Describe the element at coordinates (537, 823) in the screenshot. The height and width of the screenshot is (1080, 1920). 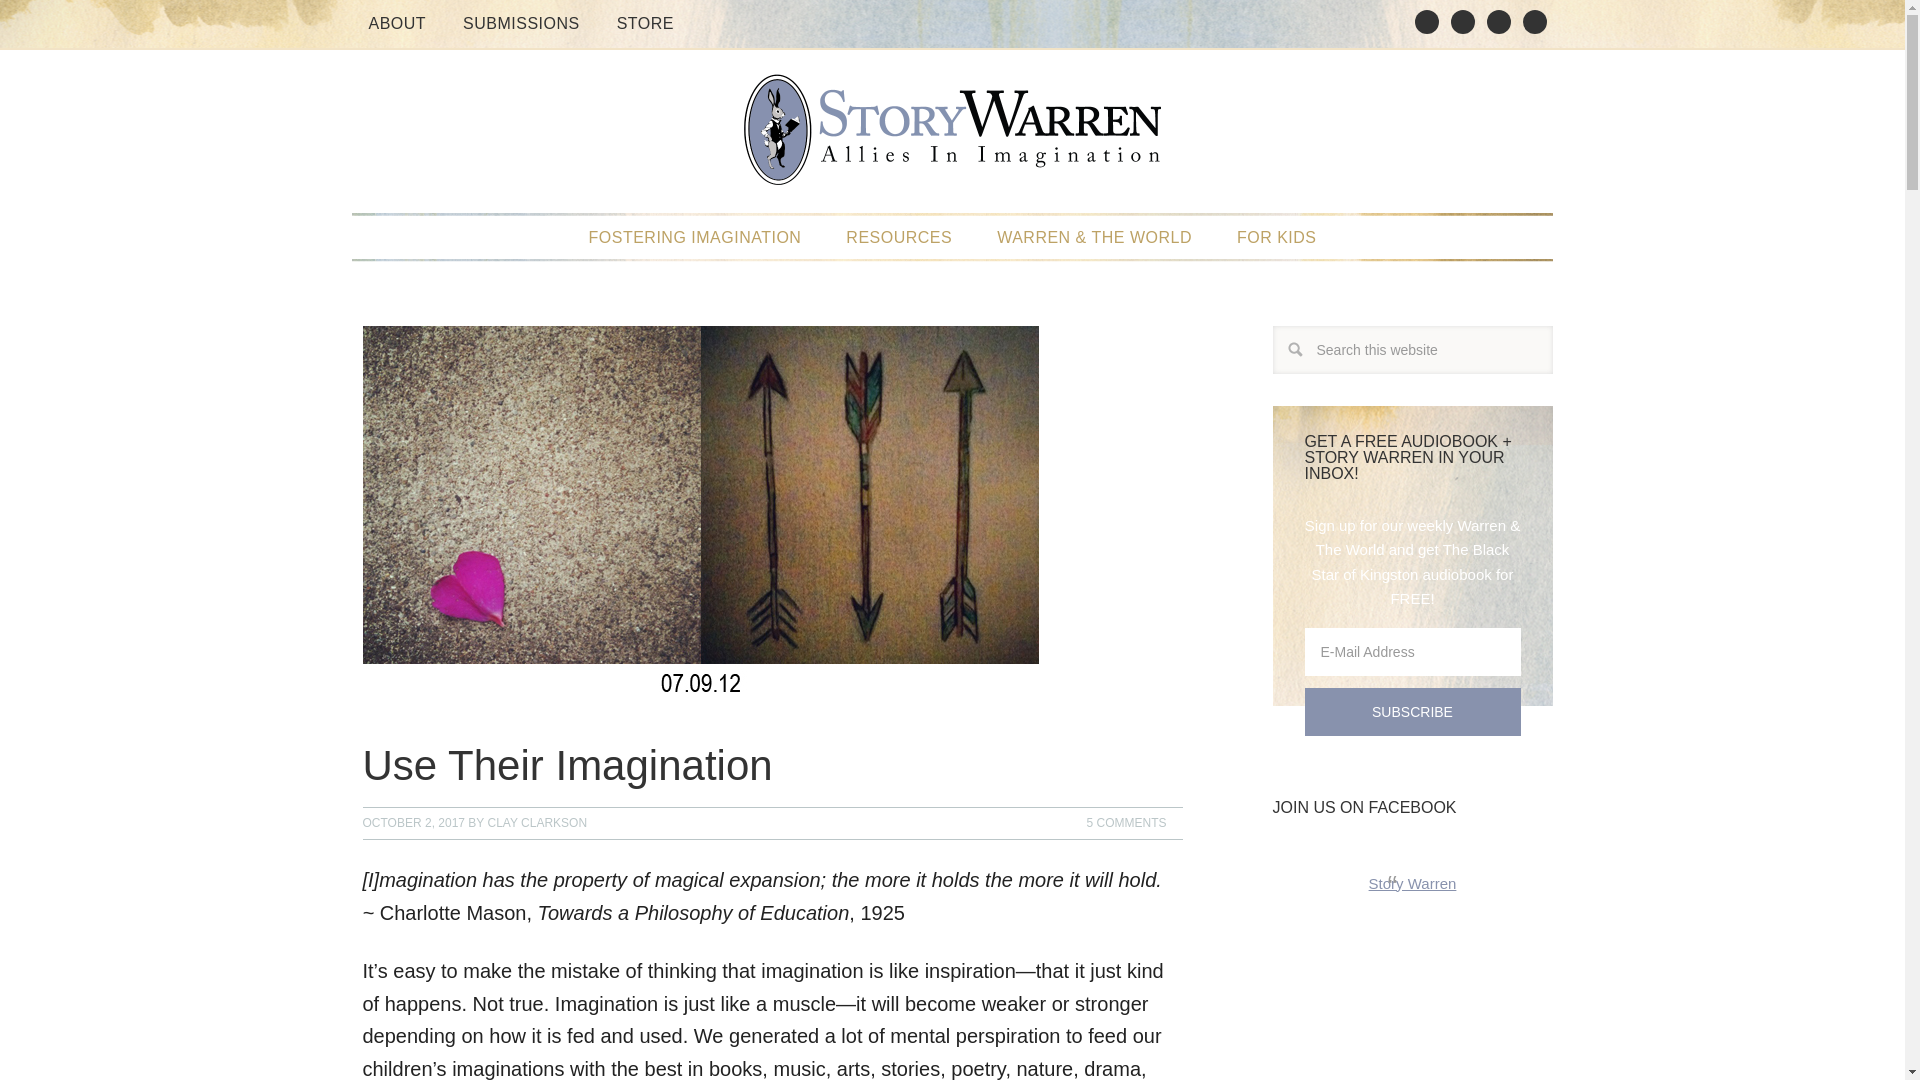
I see `CLAY CLARKSON` at that location.